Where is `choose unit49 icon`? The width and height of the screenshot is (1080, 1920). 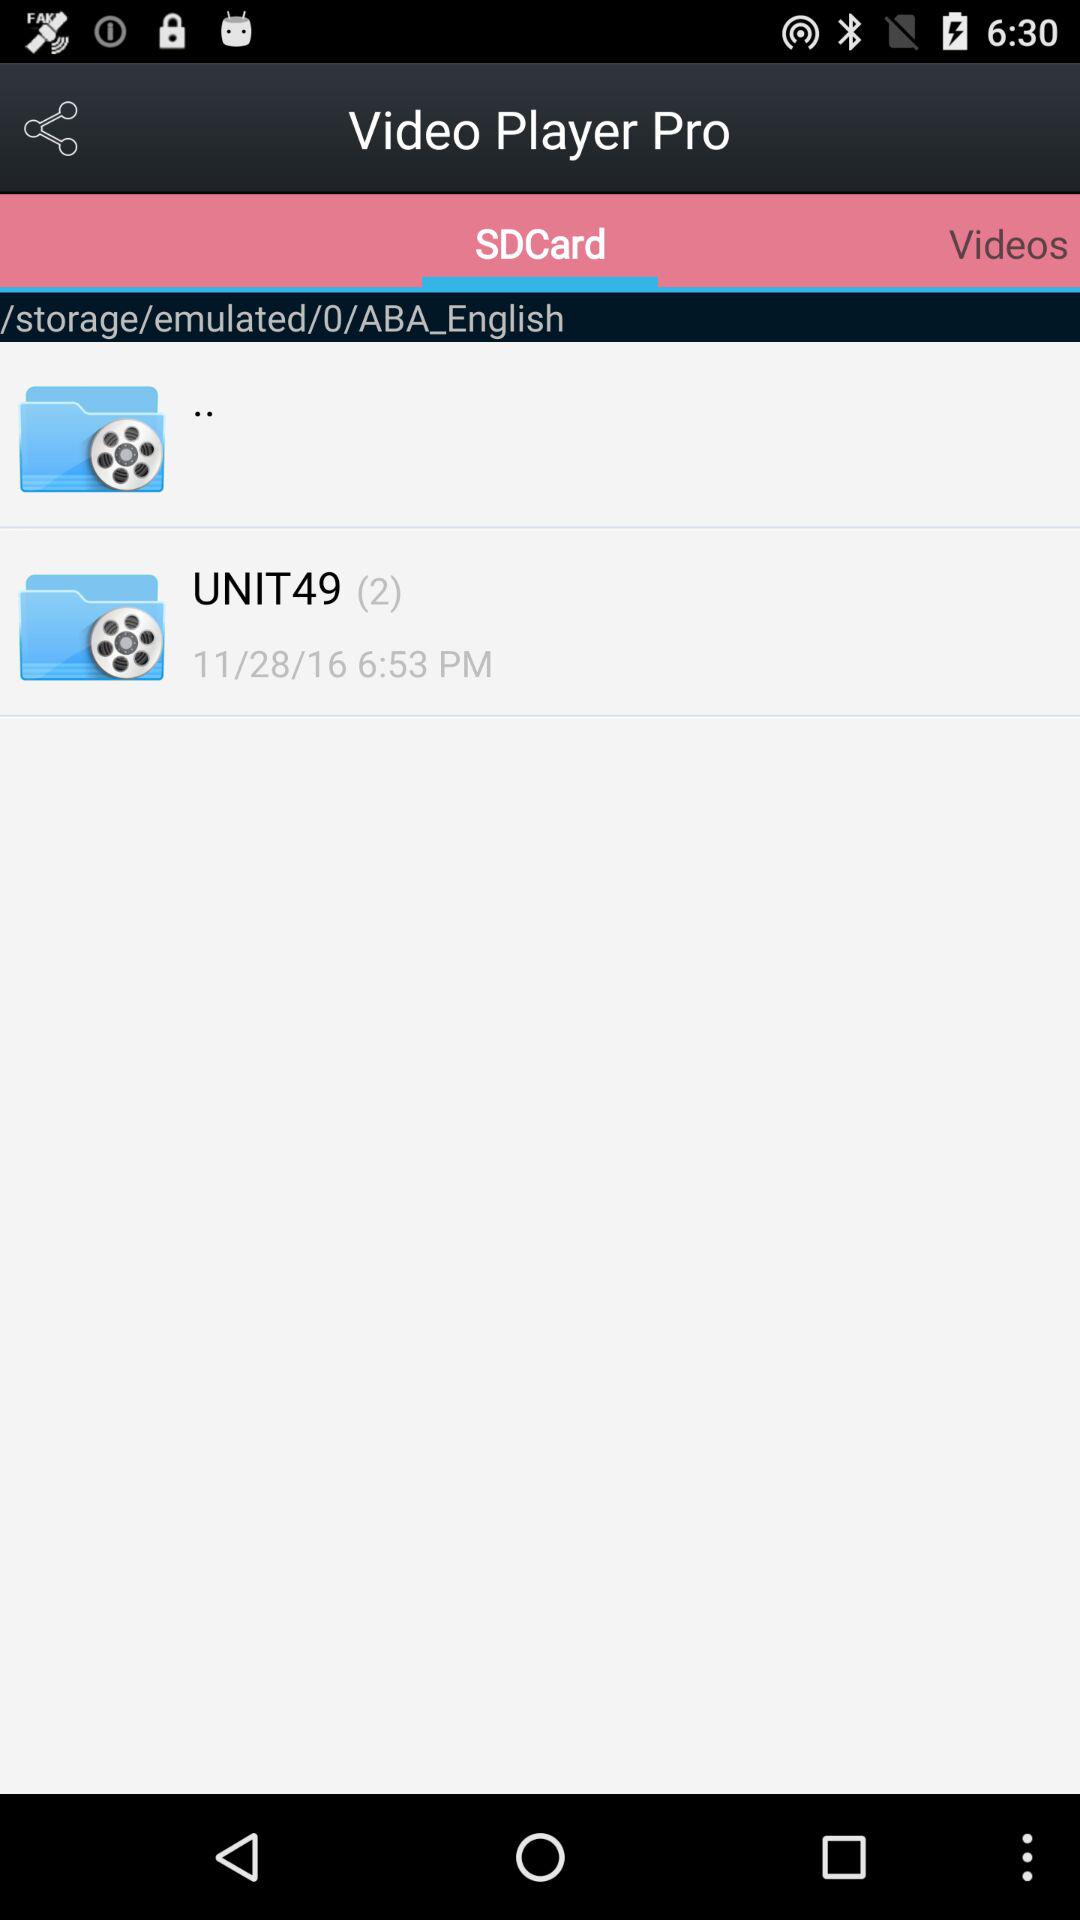
choose unit49 icon is located at coordinates (267, 586).